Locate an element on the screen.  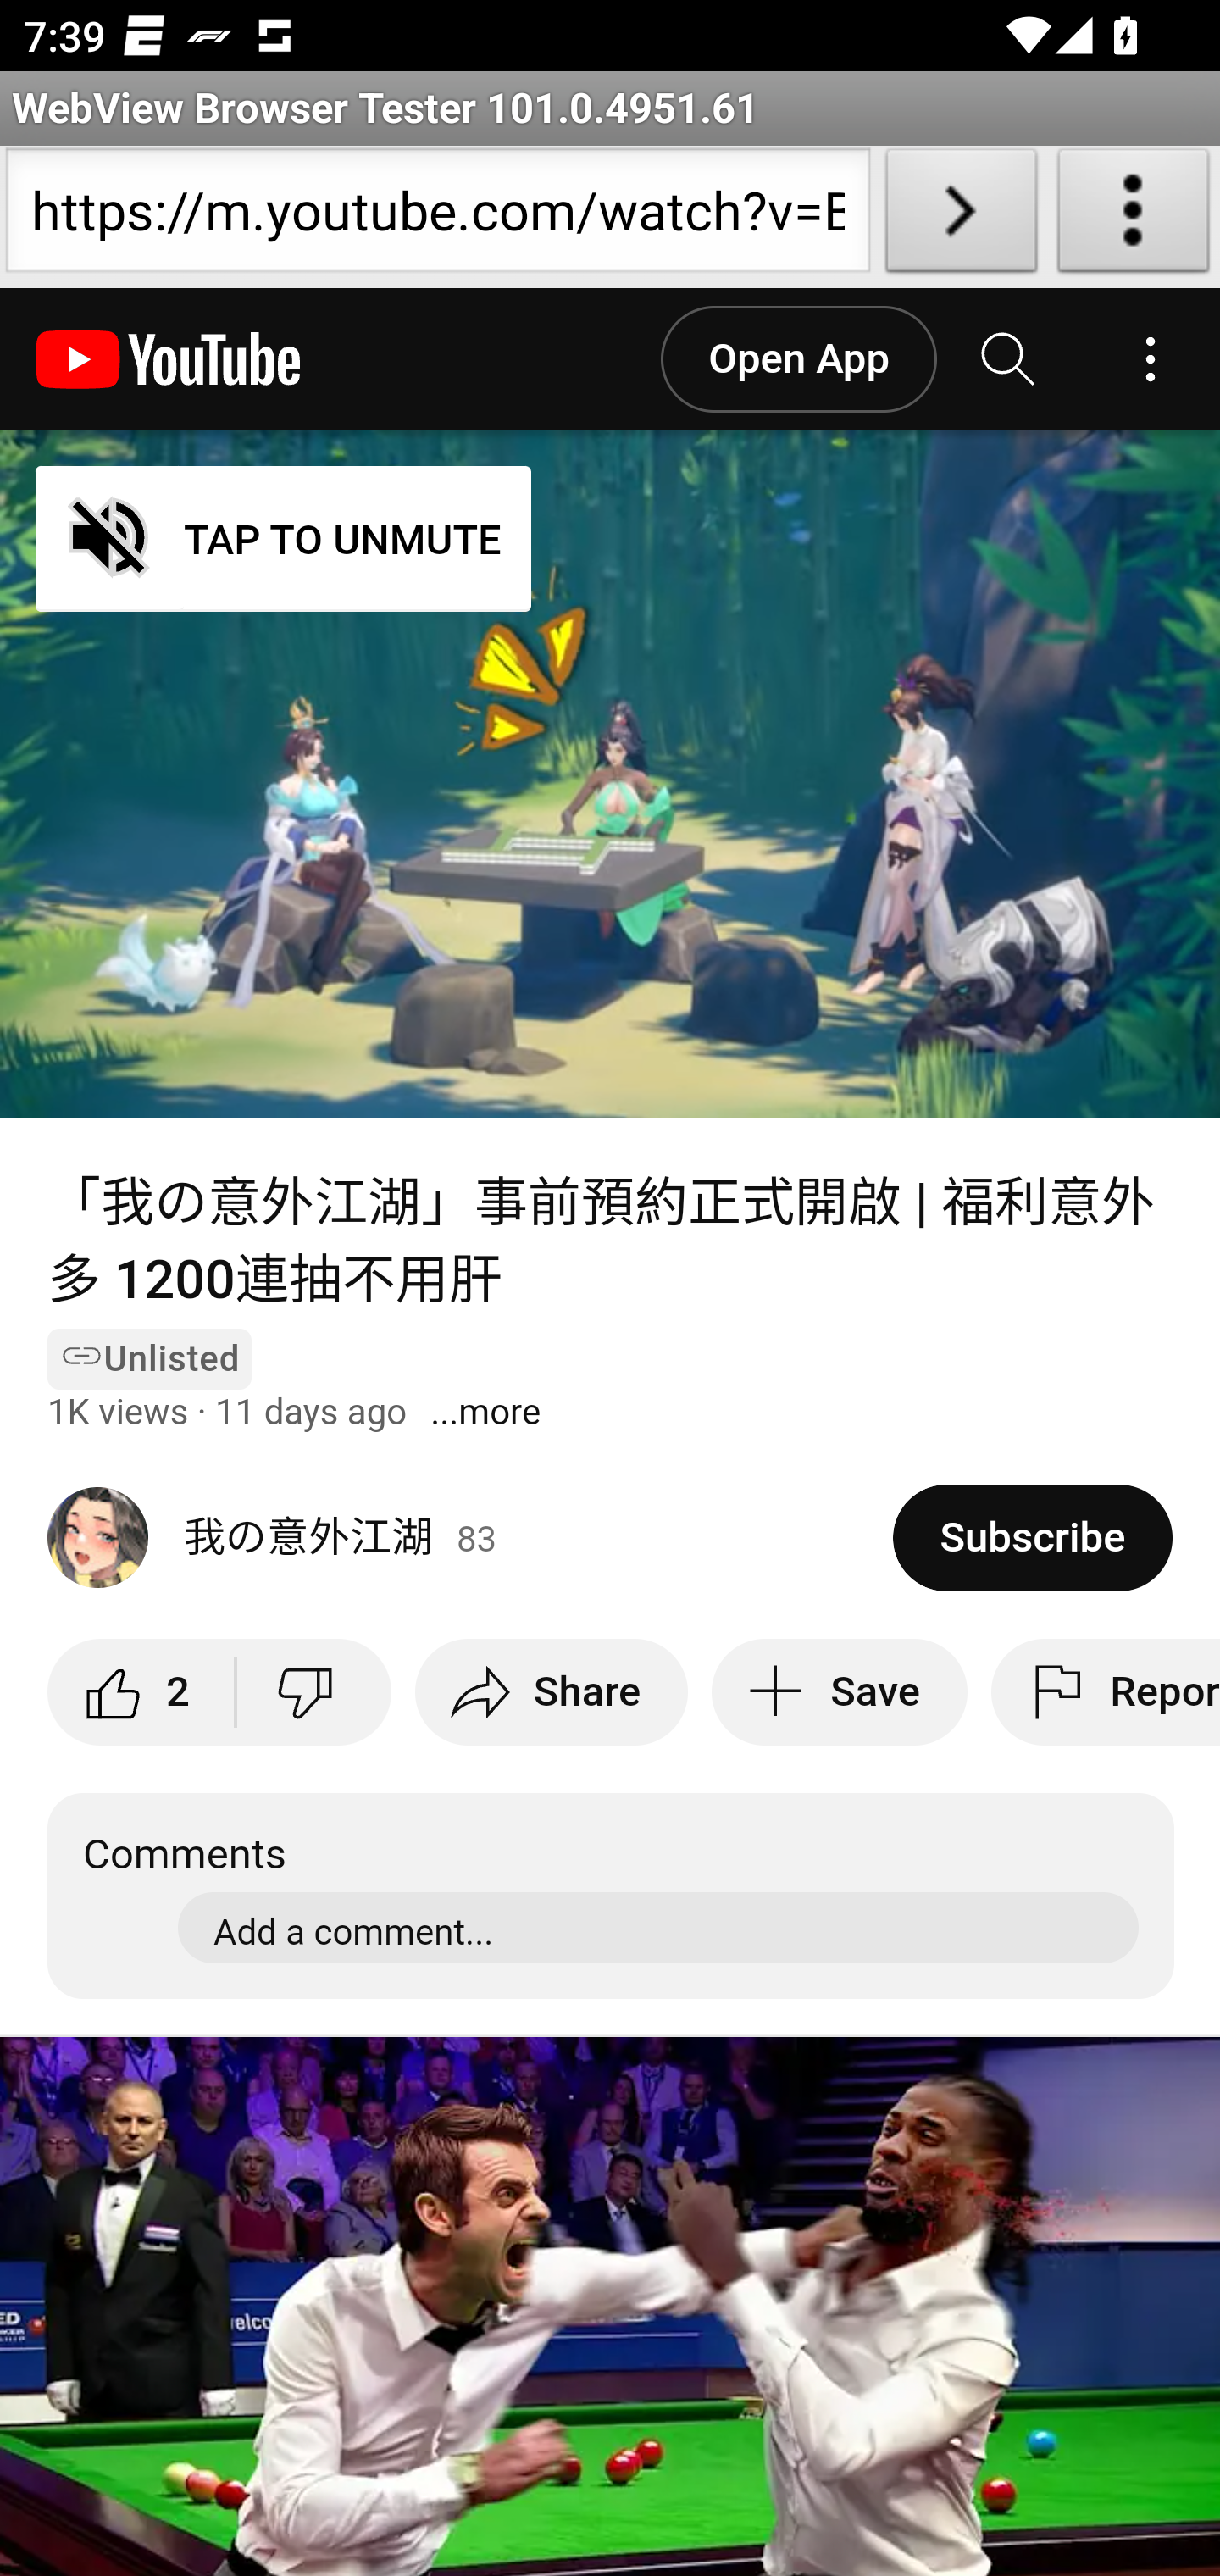
Search YouTube is located at coordinates (1009, 360).